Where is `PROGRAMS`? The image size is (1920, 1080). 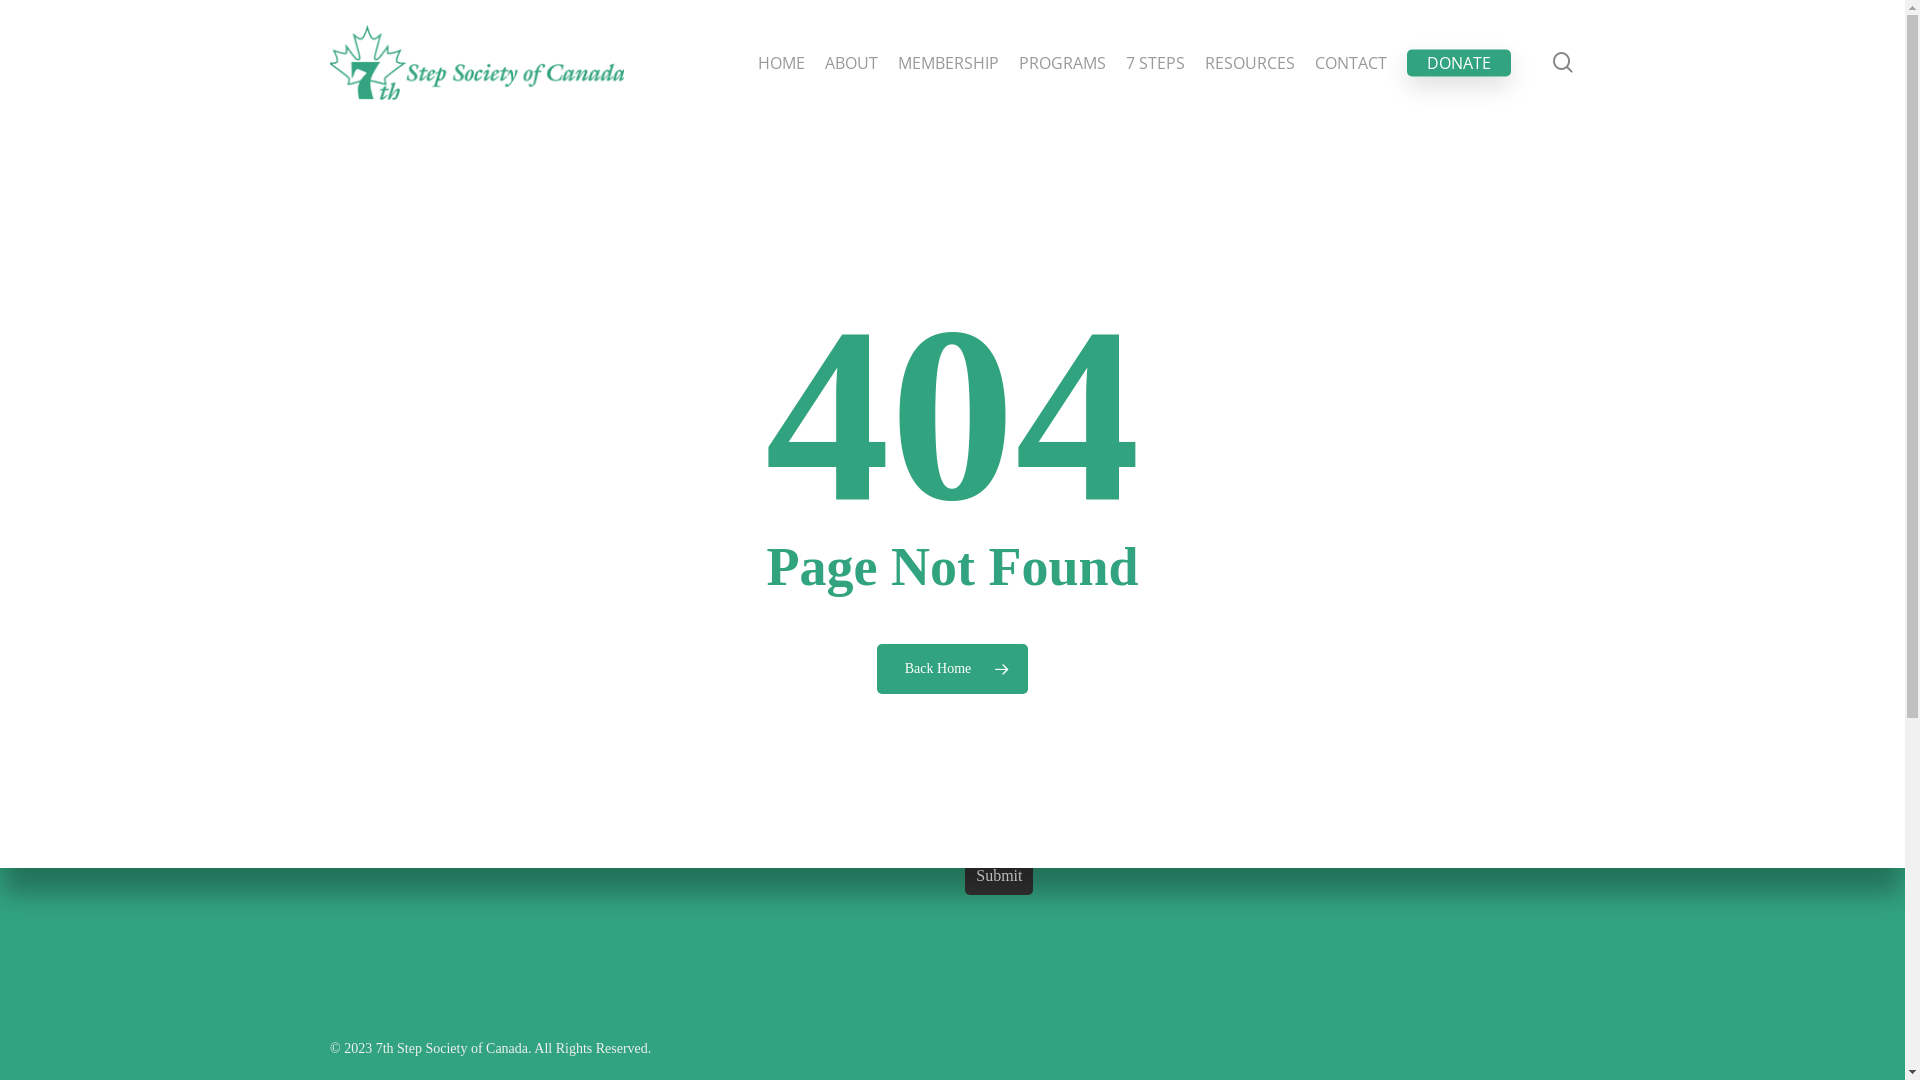
PROGRAMS is located at coordinates (1062, 62).